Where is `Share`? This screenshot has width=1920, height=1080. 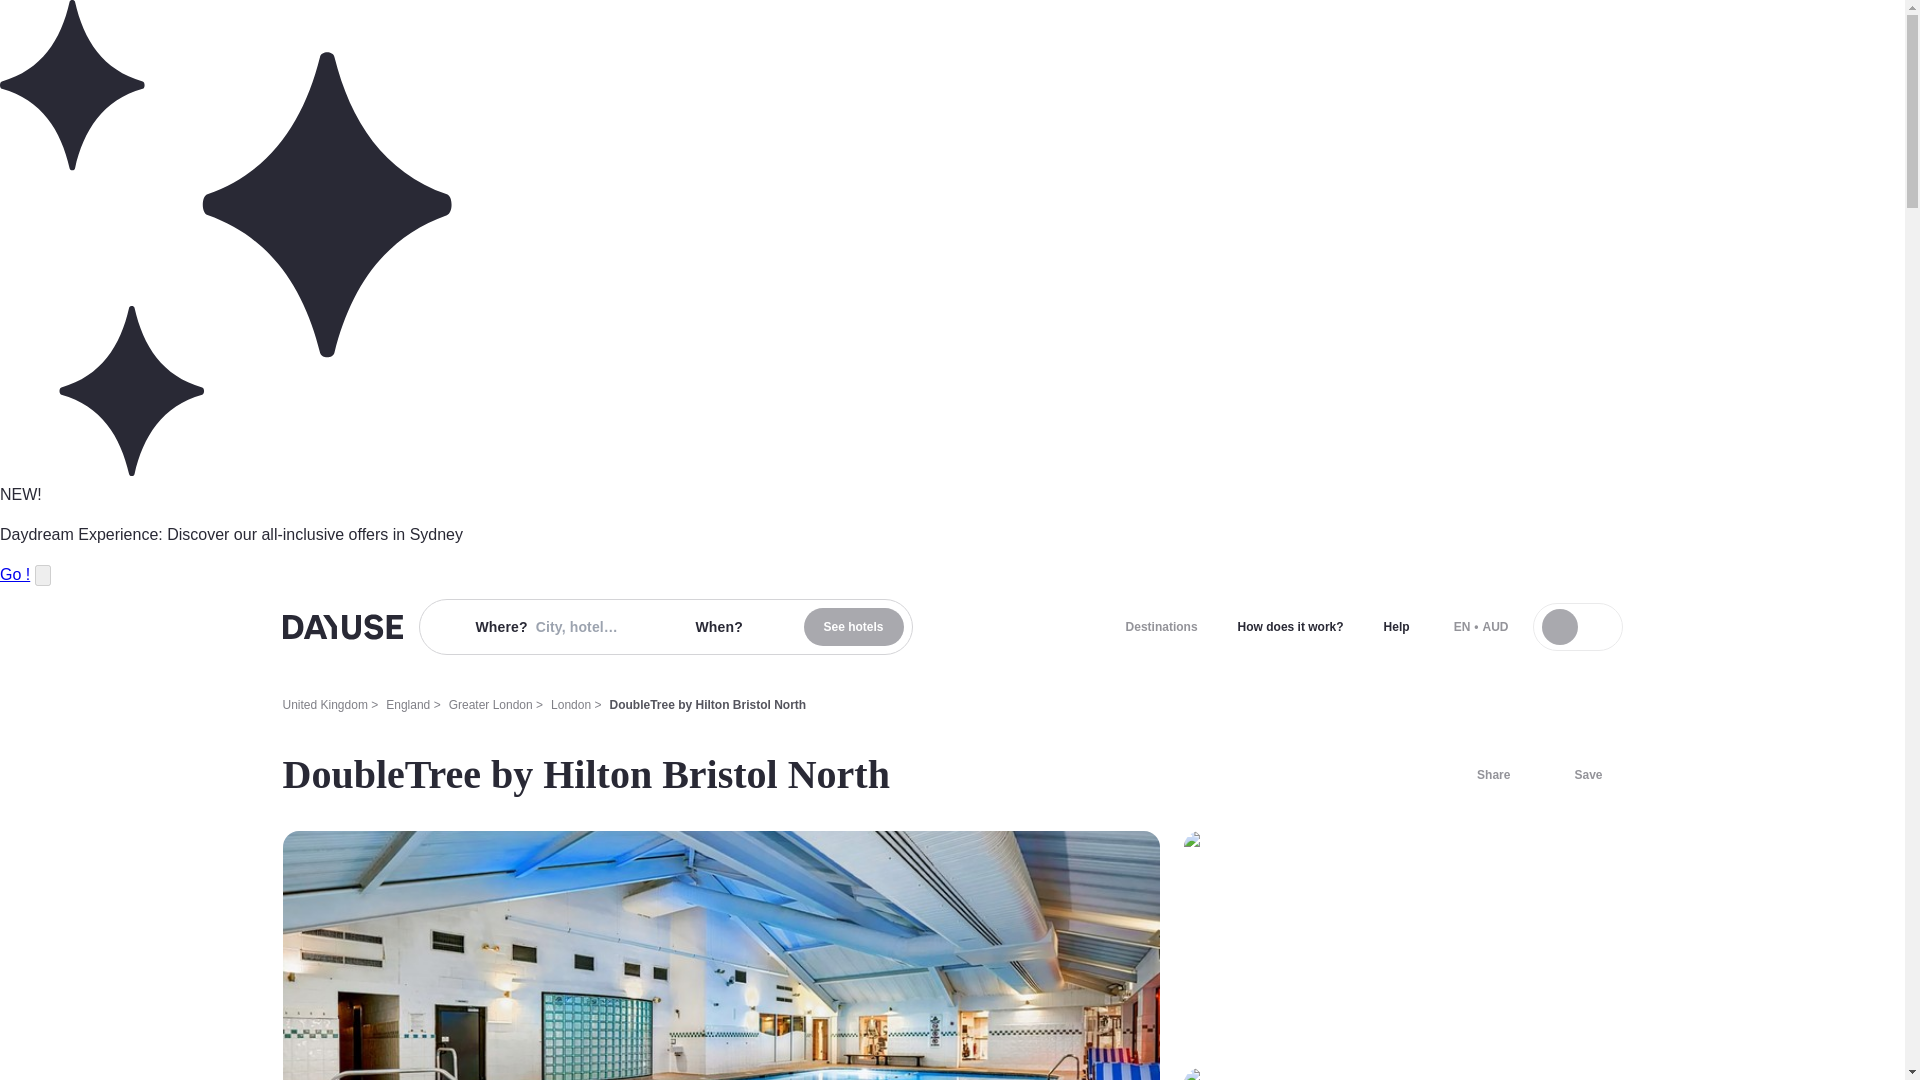
Share is located at coordinates (1481, 774).